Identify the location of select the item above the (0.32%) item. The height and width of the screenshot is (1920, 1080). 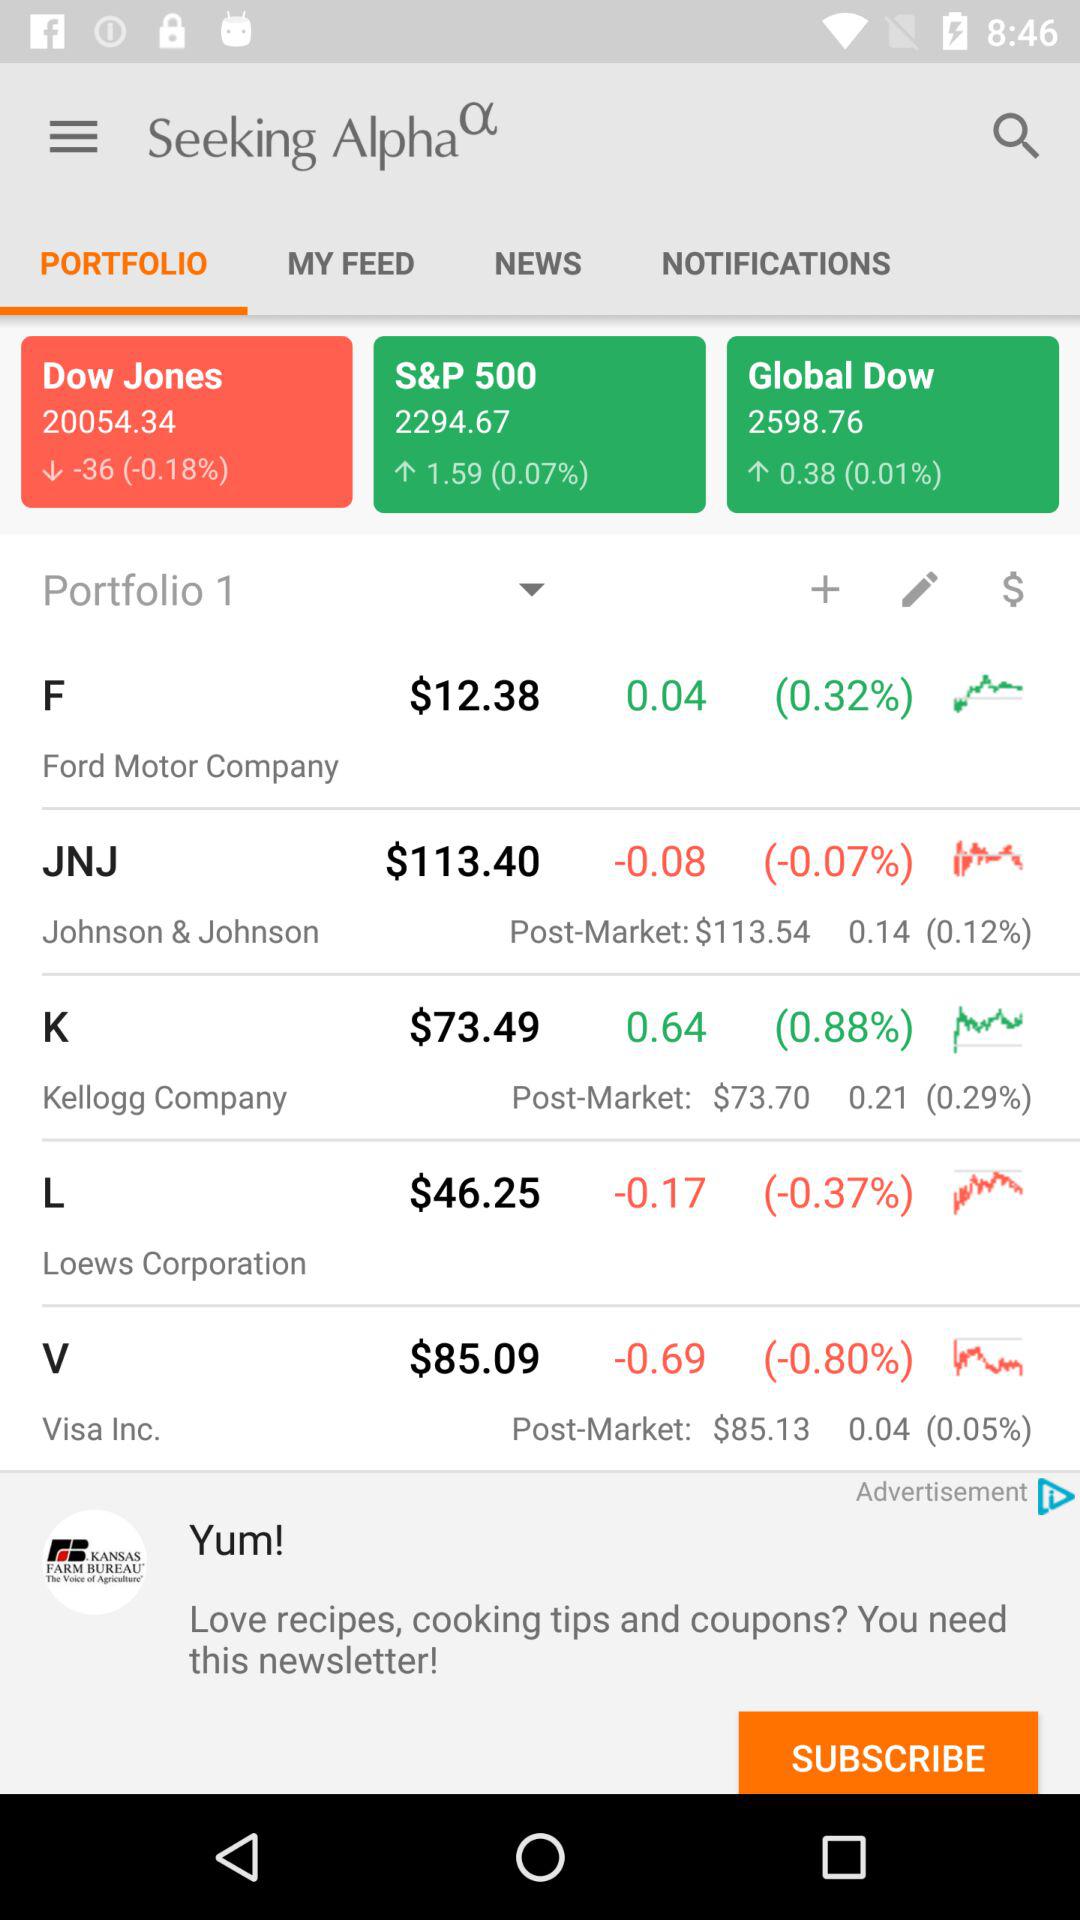
(824, 588).